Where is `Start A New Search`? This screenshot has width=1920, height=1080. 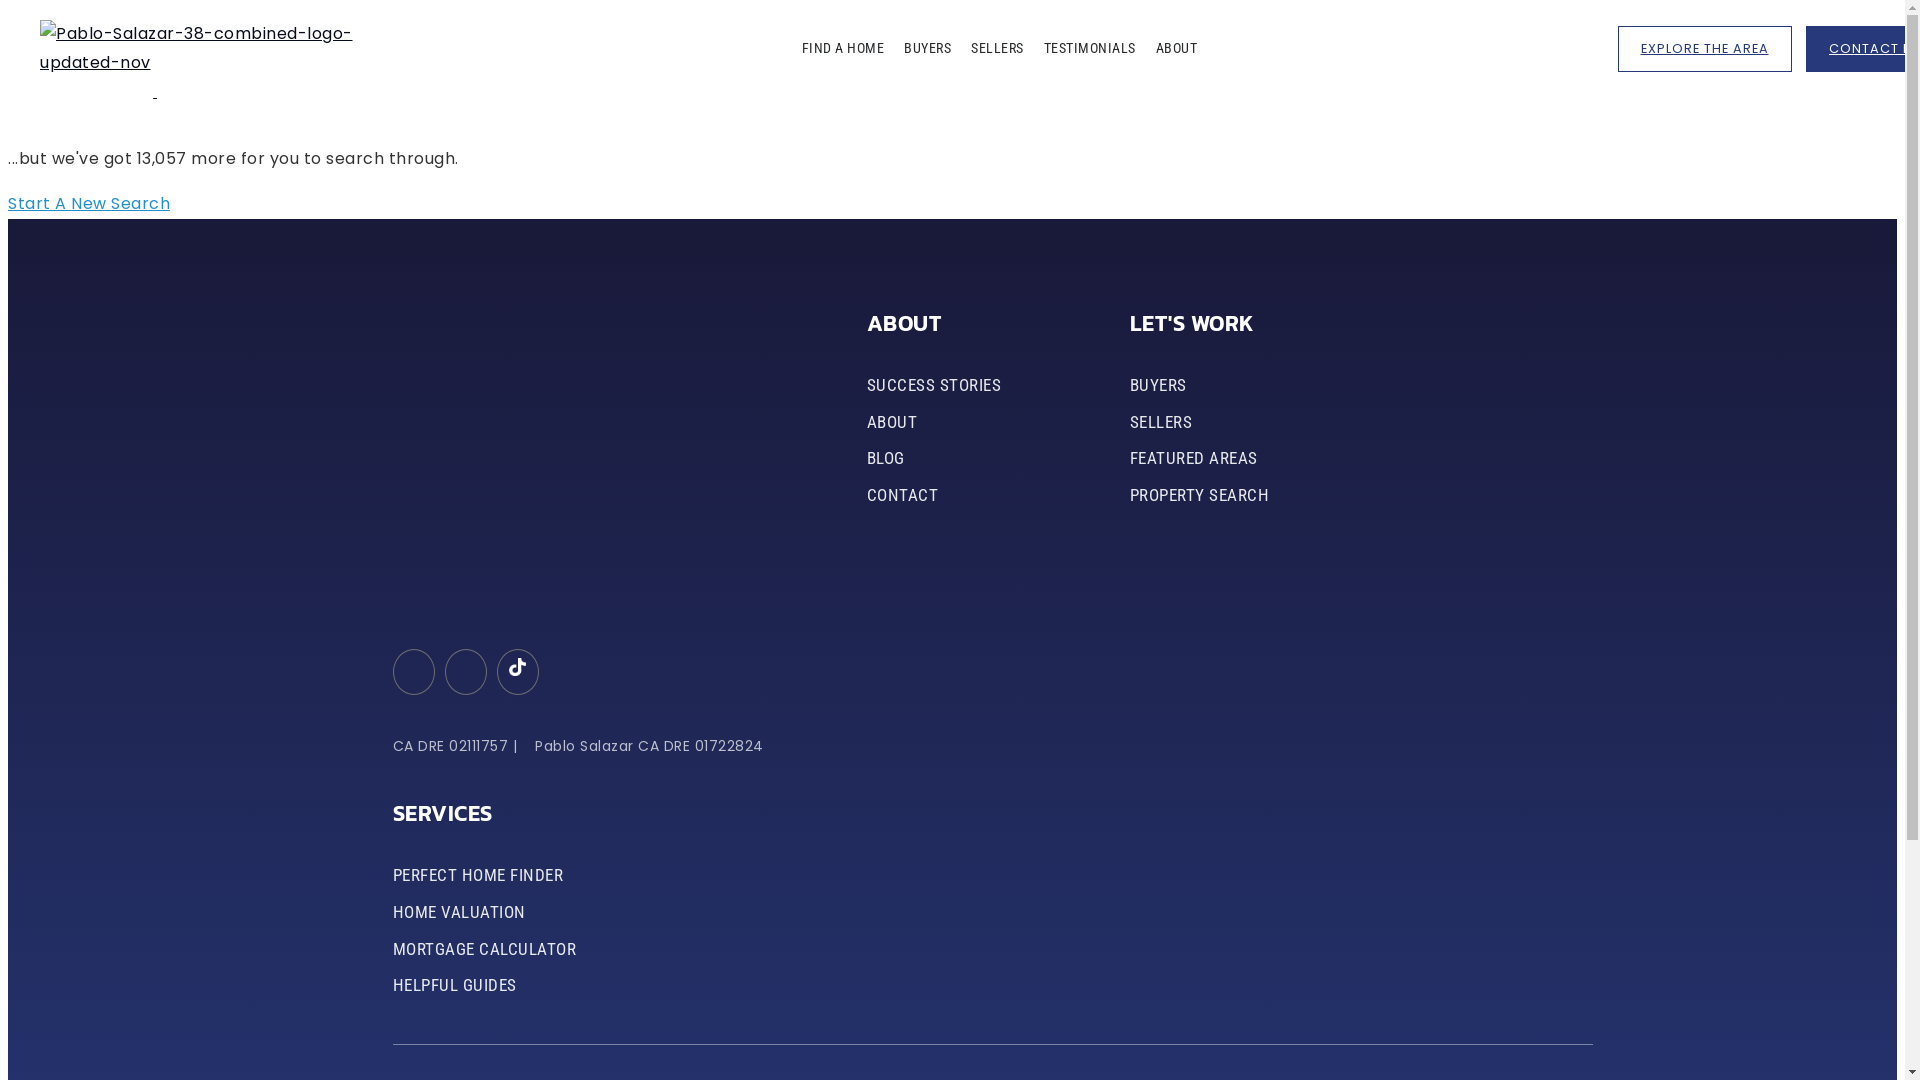
Start A New Search is located at coordinates (89, 204).